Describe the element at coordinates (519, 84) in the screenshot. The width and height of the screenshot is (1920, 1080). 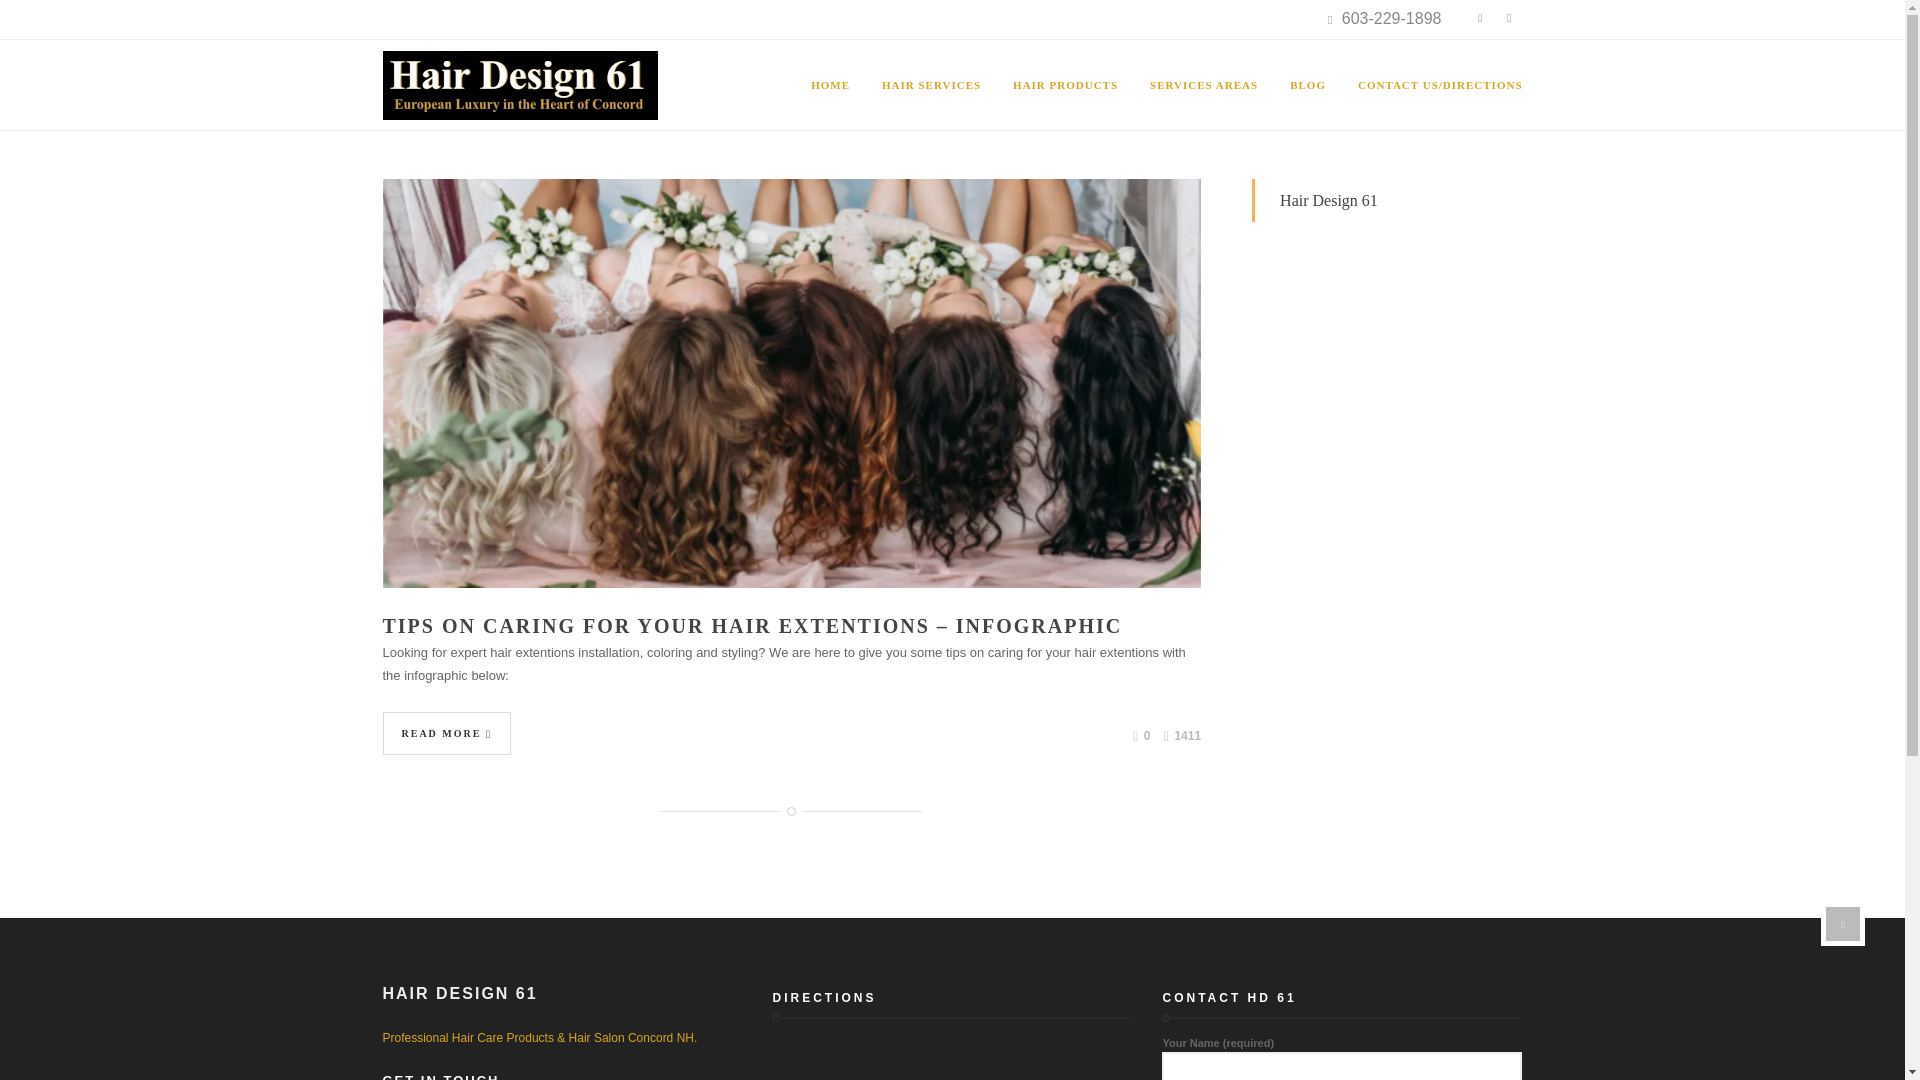
I see `Hair Design 61` at that location.